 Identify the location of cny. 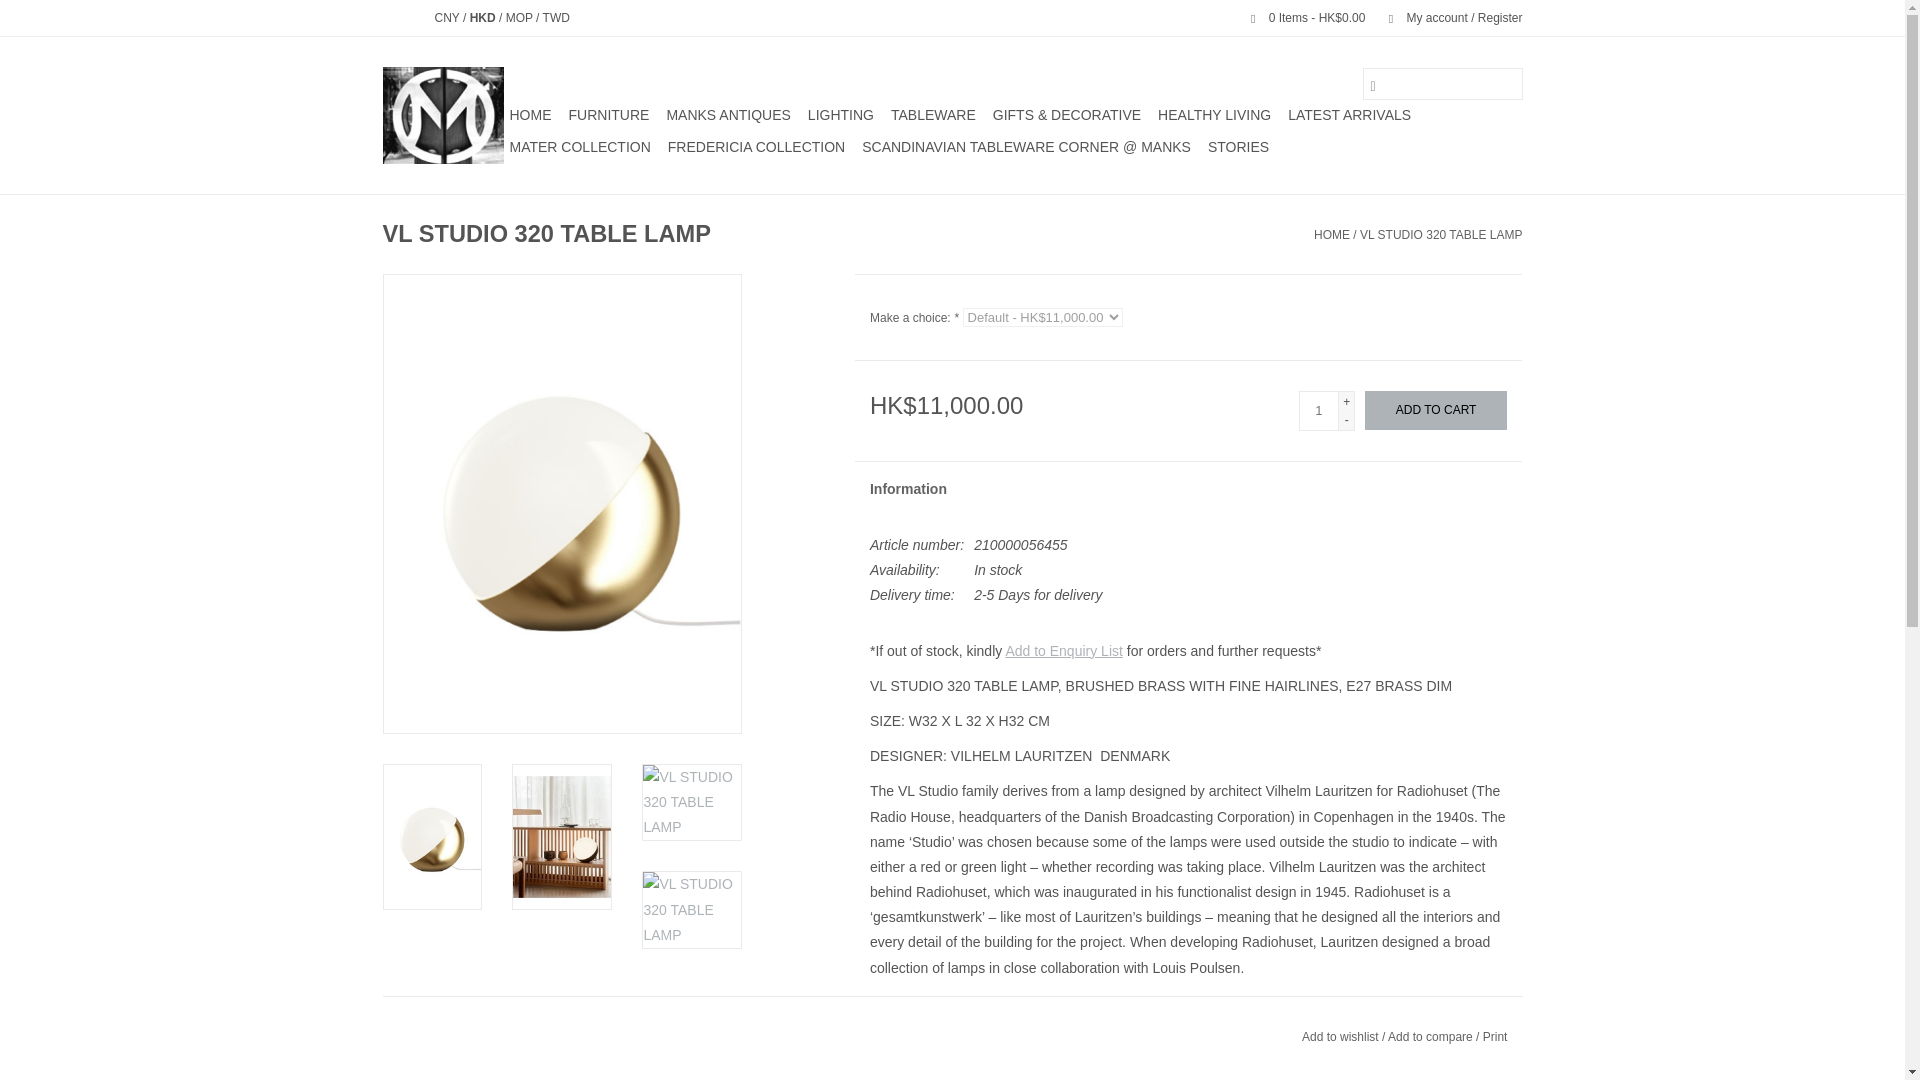
(448, 17).